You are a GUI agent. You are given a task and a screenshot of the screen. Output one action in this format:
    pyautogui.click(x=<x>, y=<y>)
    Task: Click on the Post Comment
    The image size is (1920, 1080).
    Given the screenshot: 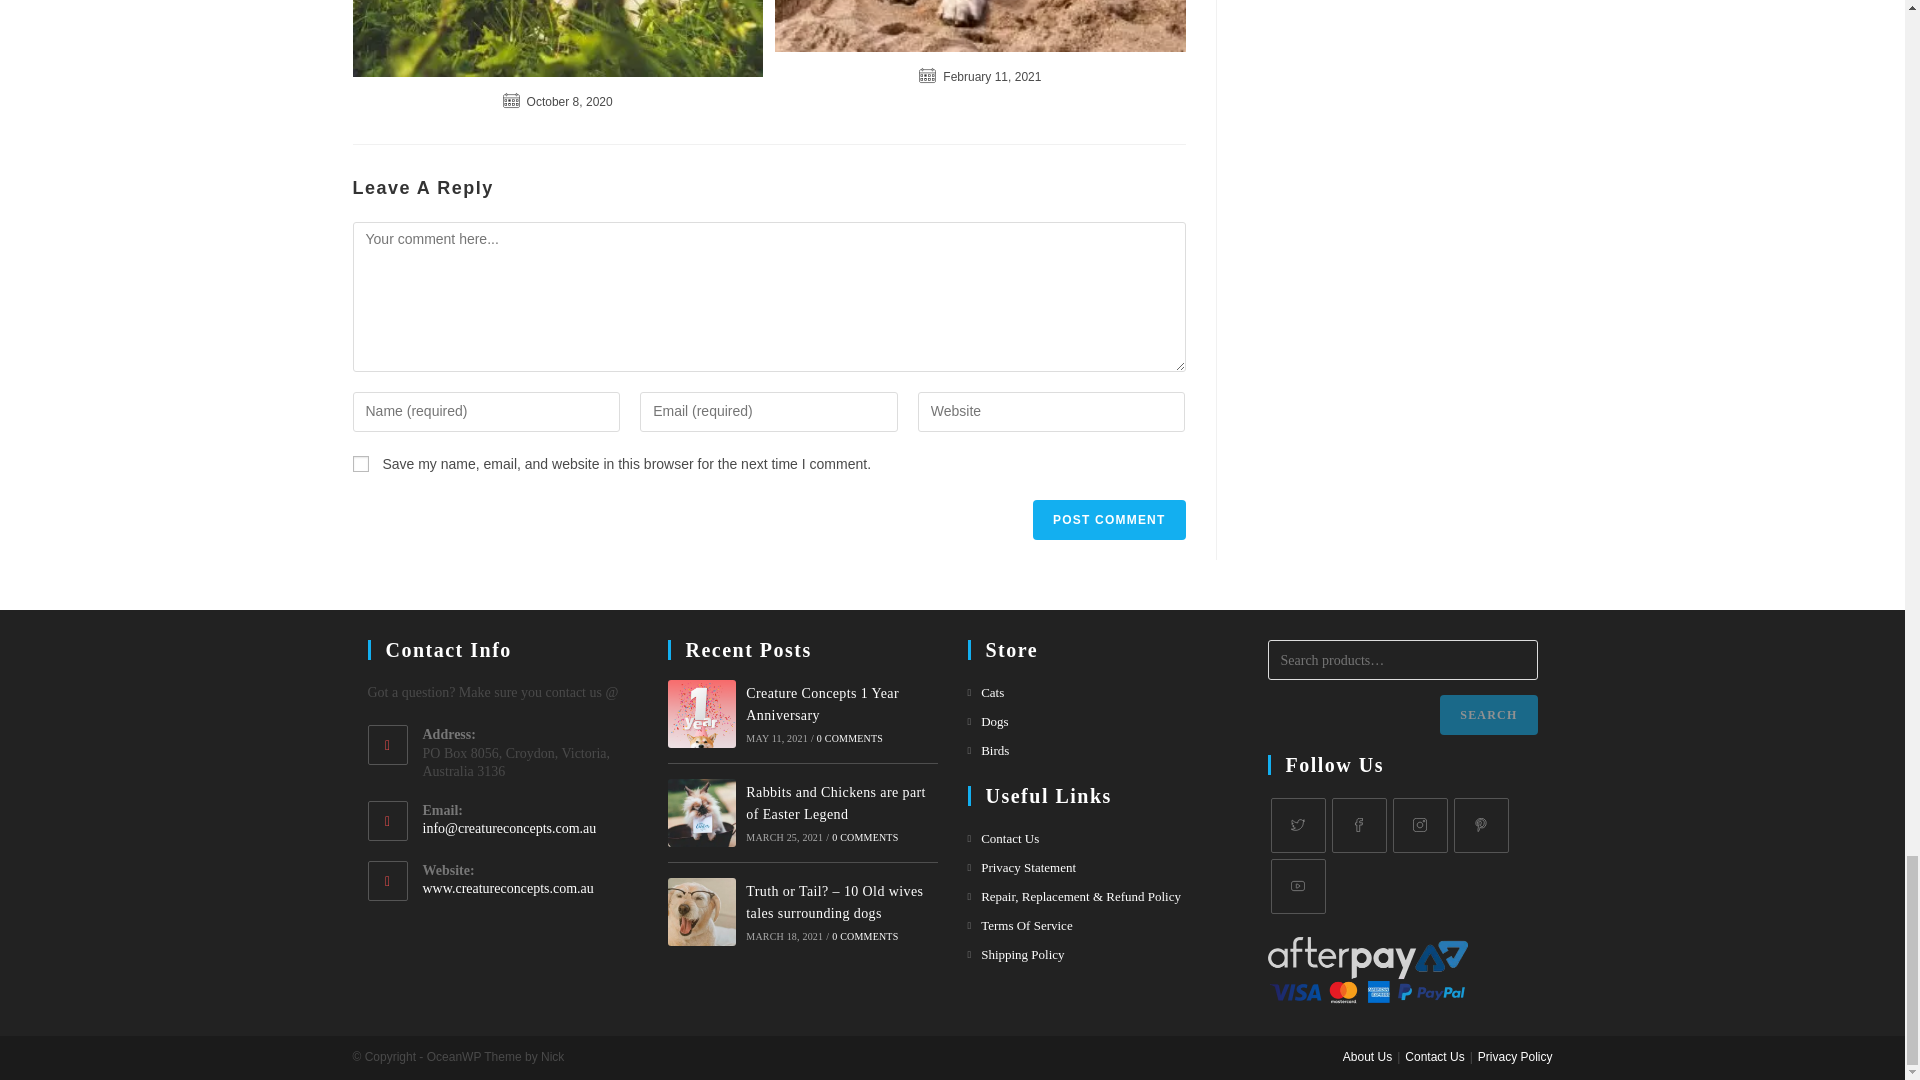 What is the action you would take?
    pyautogui.click(x=1108, y=520)
    